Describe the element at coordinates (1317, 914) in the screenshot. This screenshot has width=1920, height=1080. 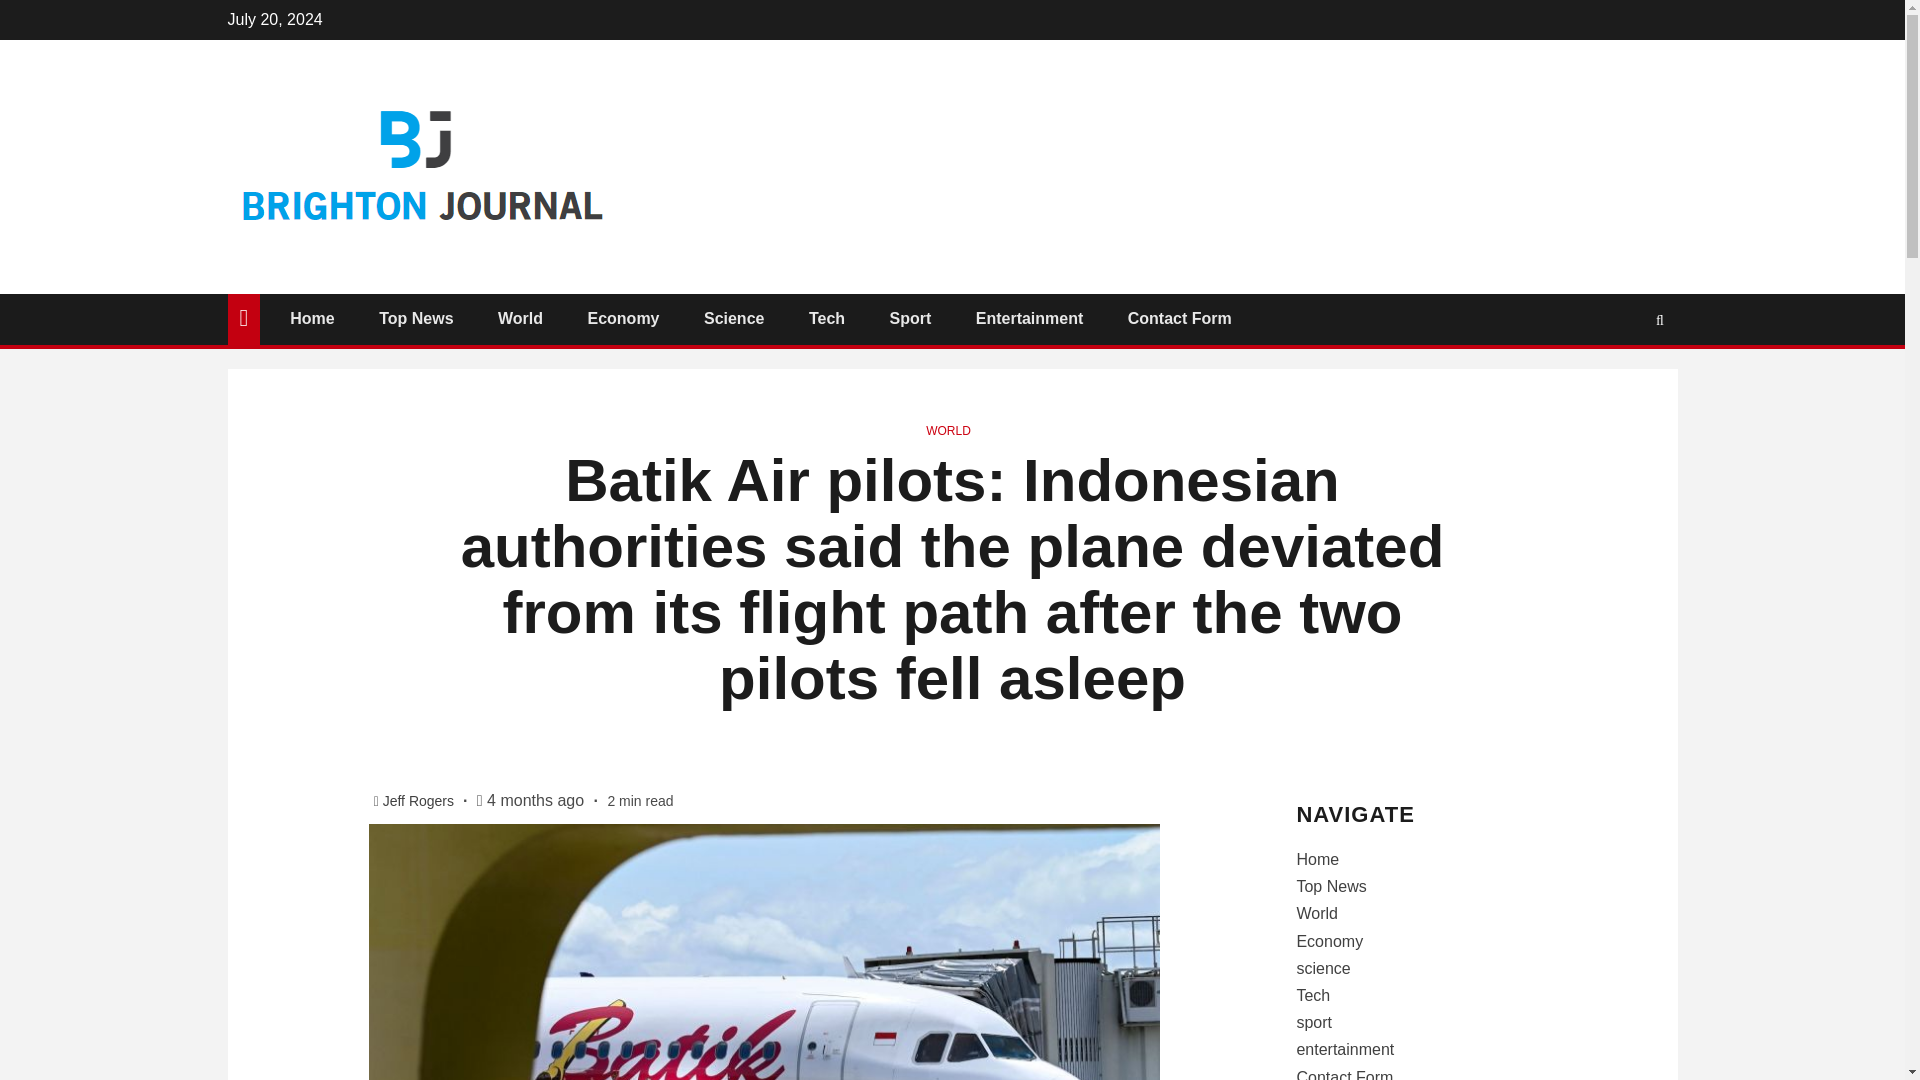
I see `World` at that location.